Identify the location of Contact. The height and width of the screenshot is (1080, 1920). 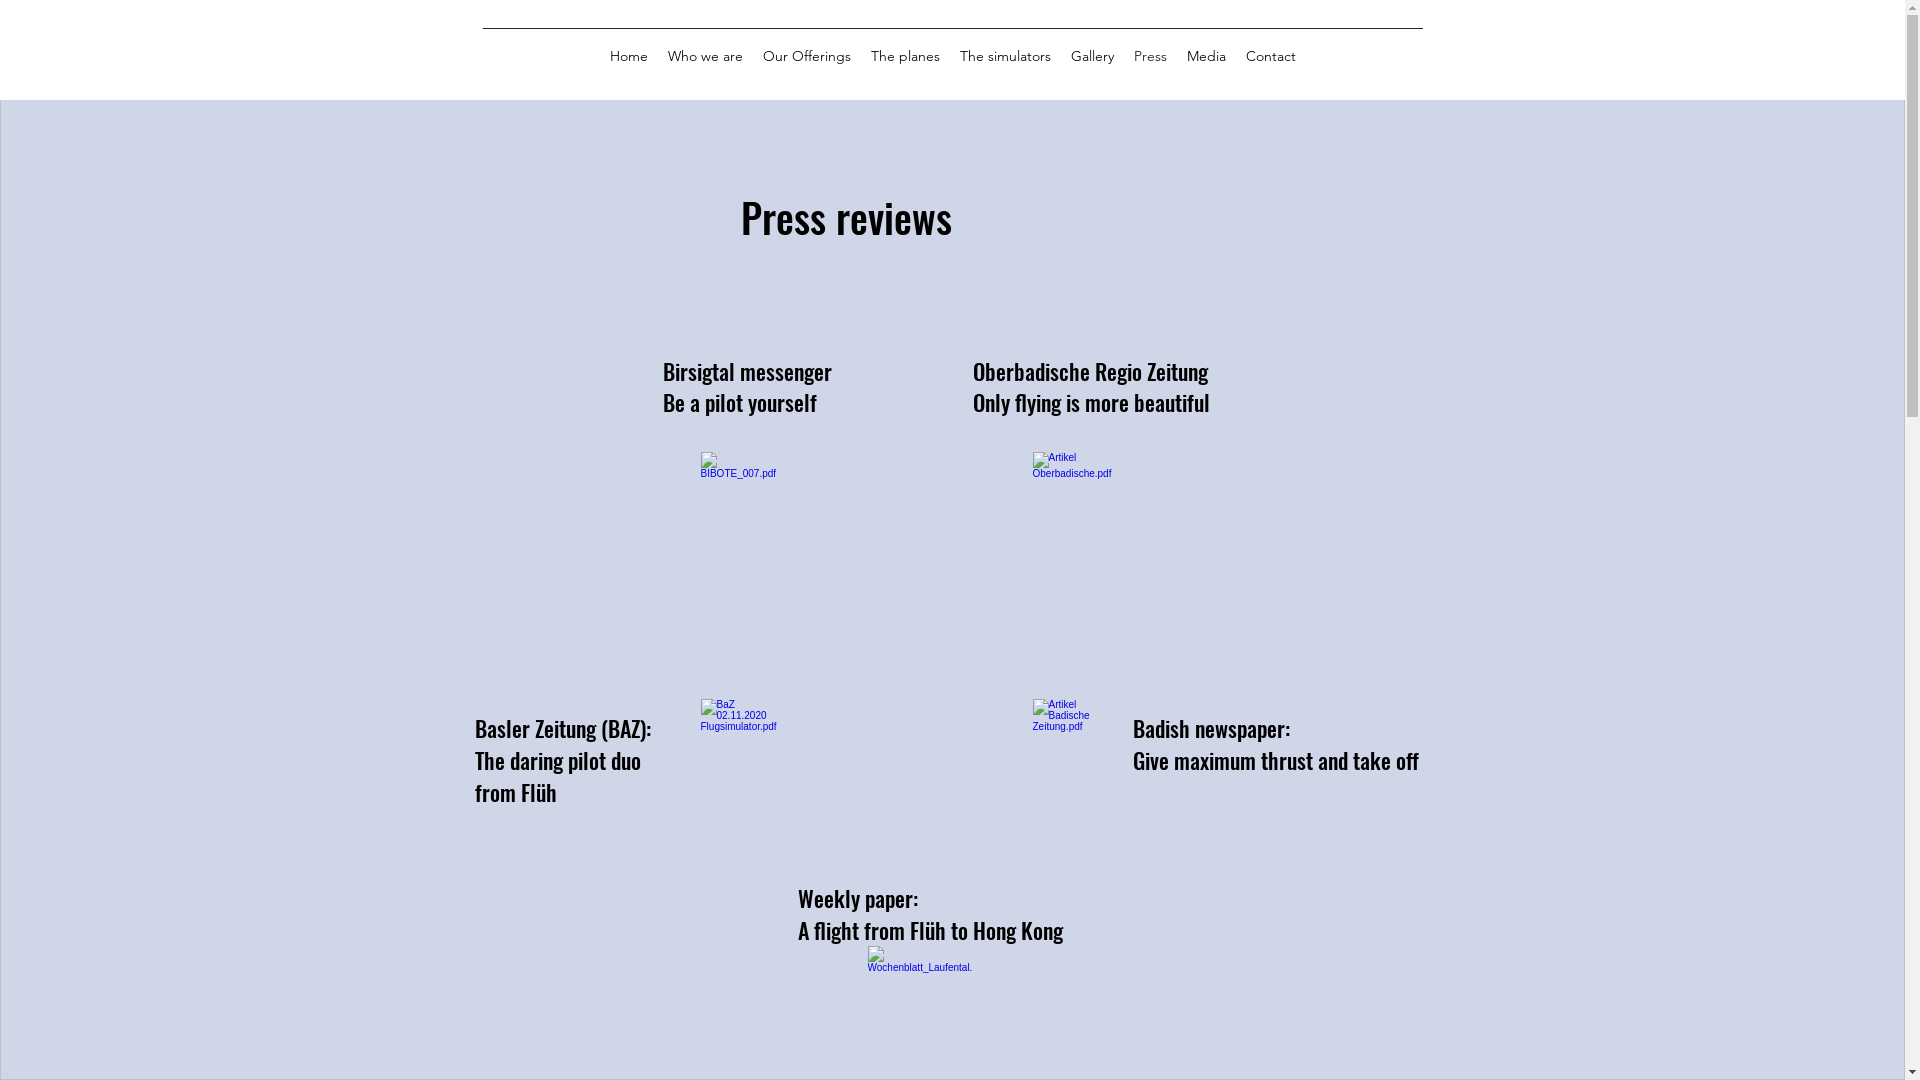
(1271, 56).